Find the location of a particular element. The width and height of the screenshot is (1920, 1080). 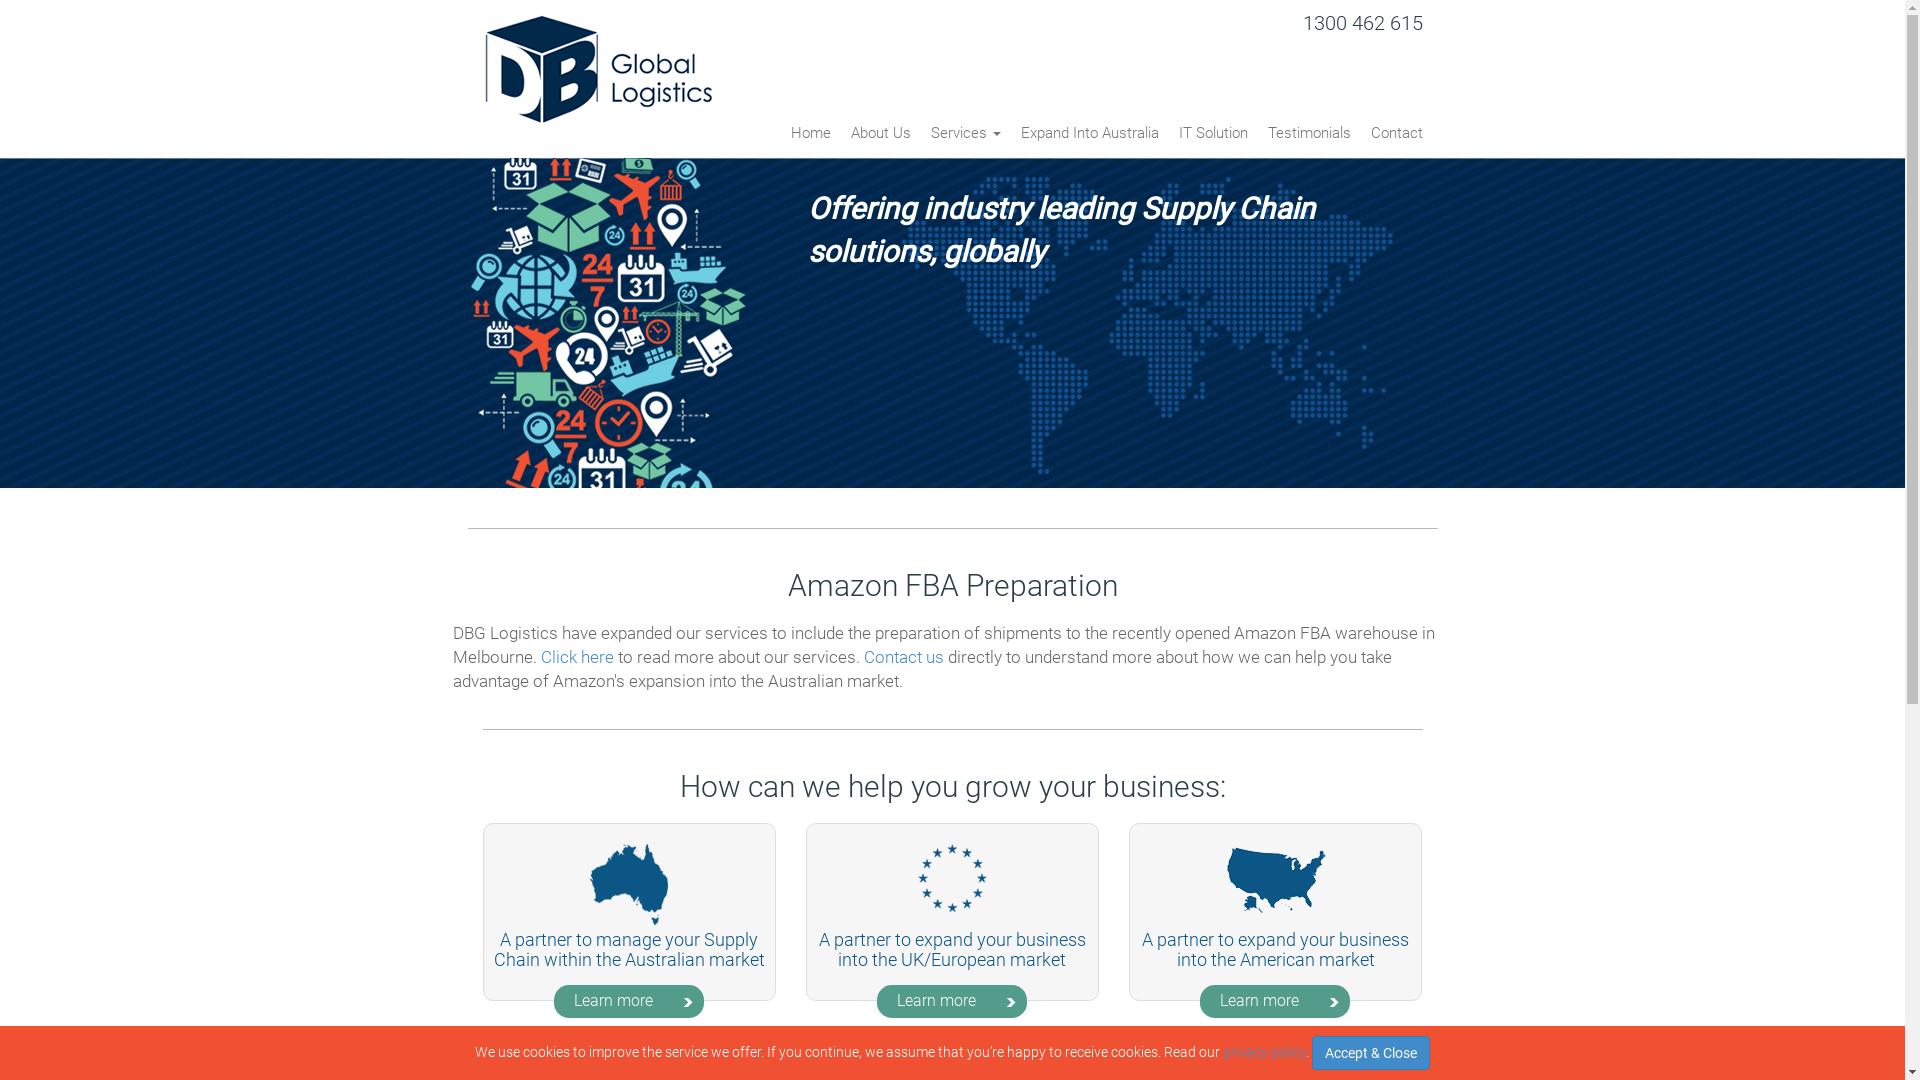

Testimonials is located at coordinates (1310, 140).